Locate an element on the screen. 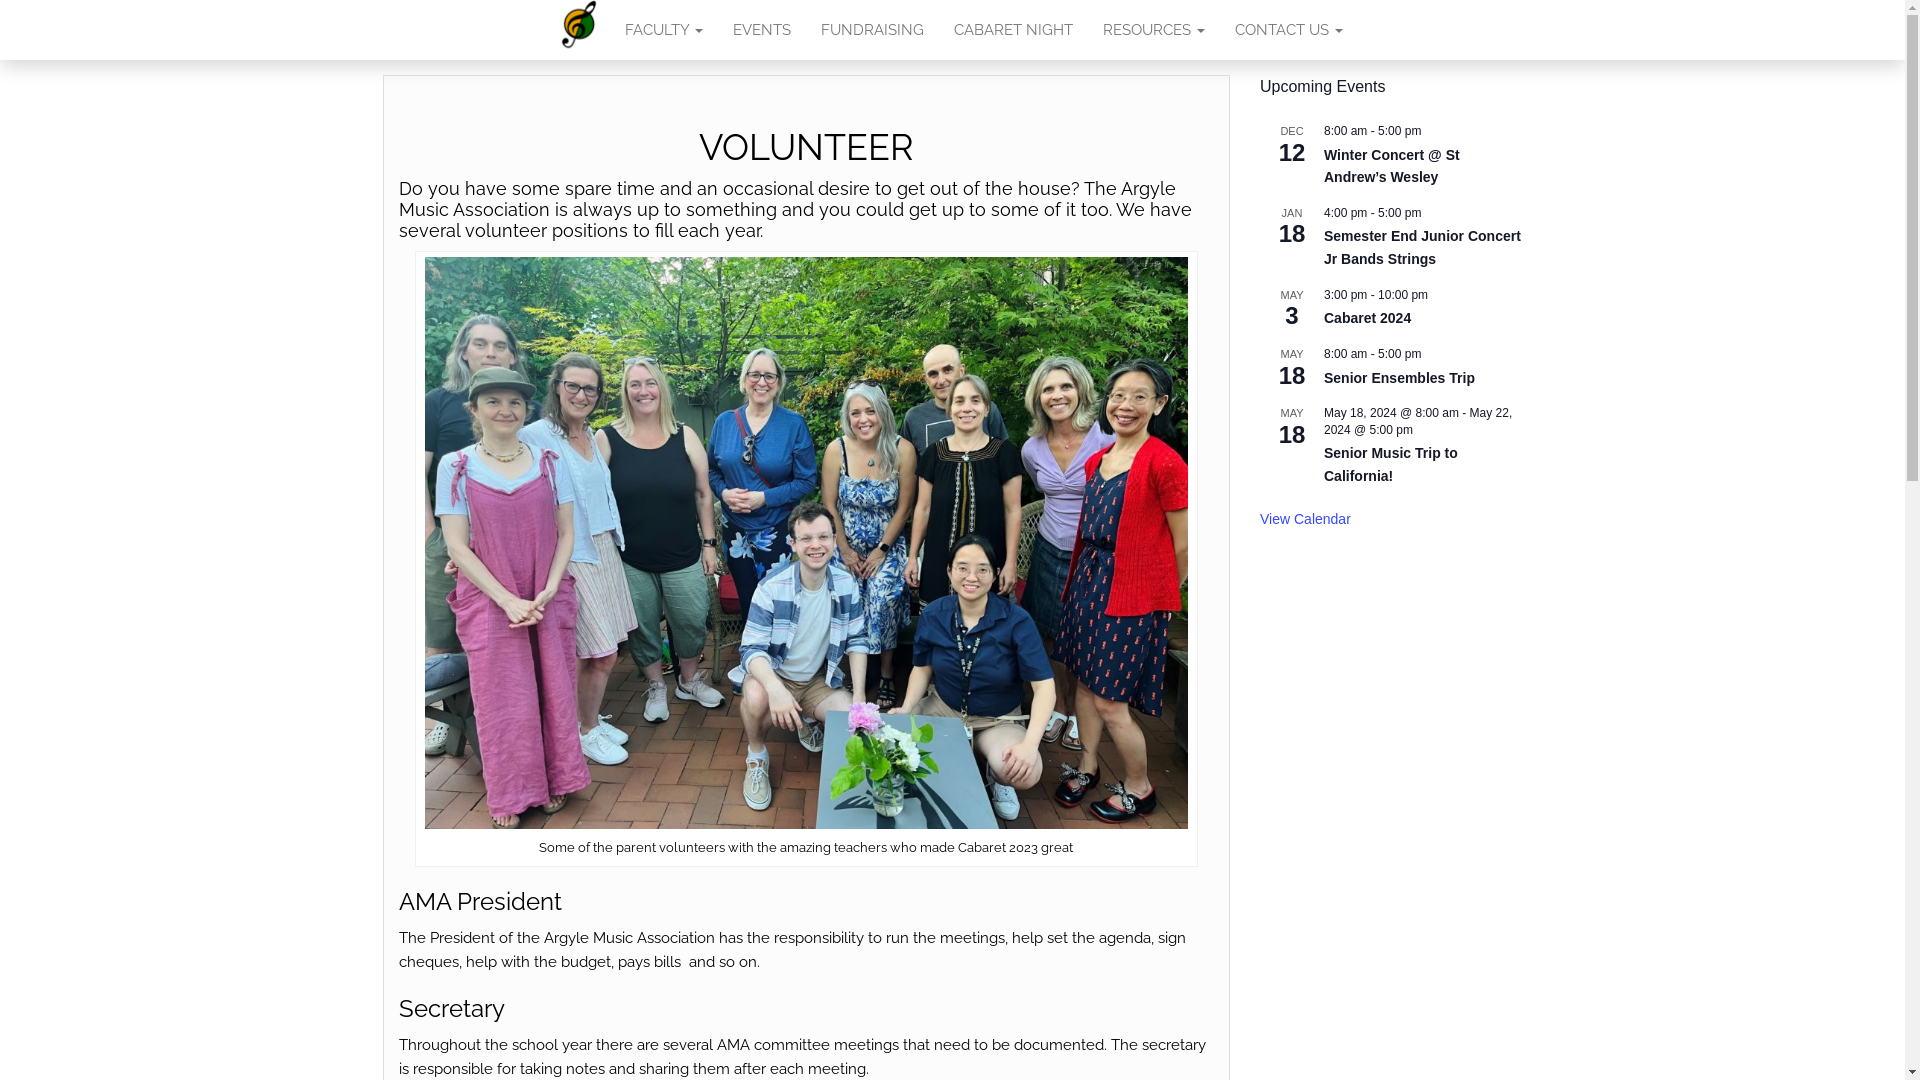 The height and width of the screenshot is (1080, 1920). RESOURCES is located at coordinates (1154, 30).